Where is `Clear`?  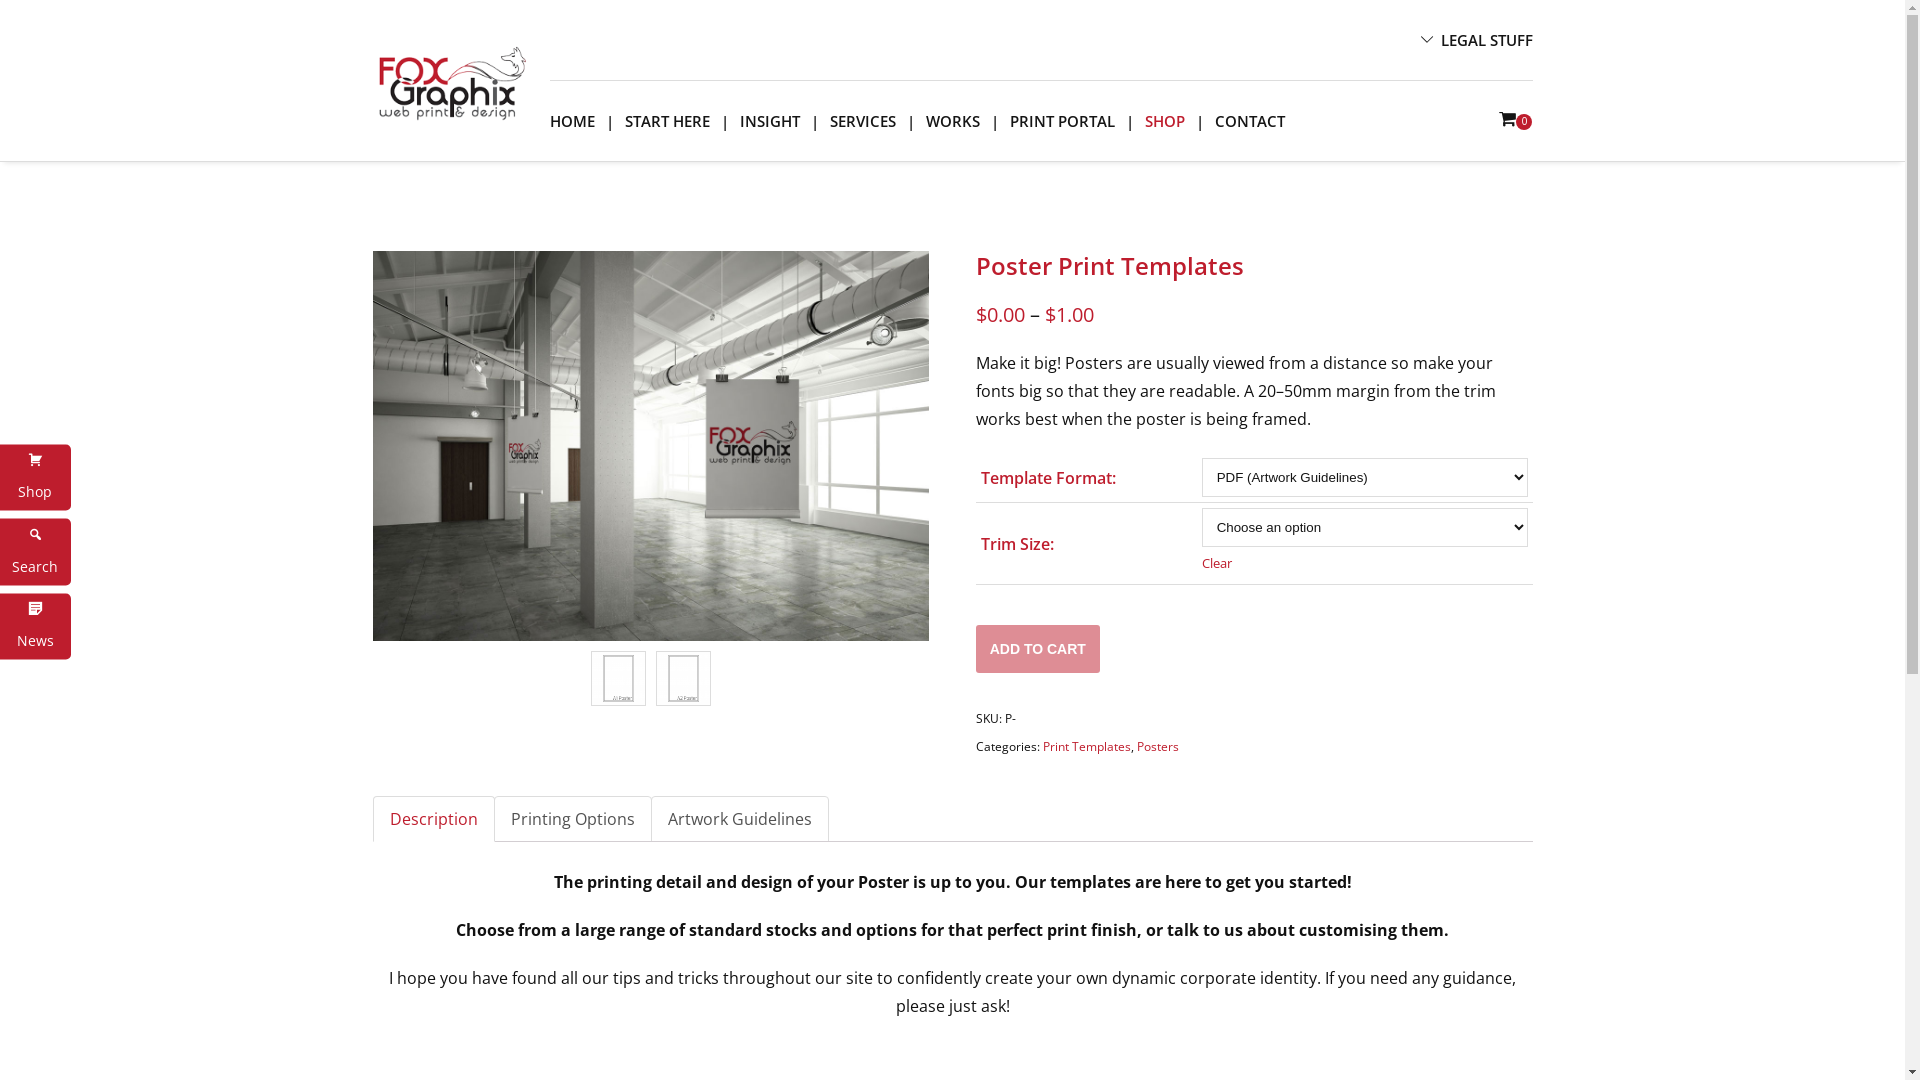
Clear is located at coordinates (1365, 563).